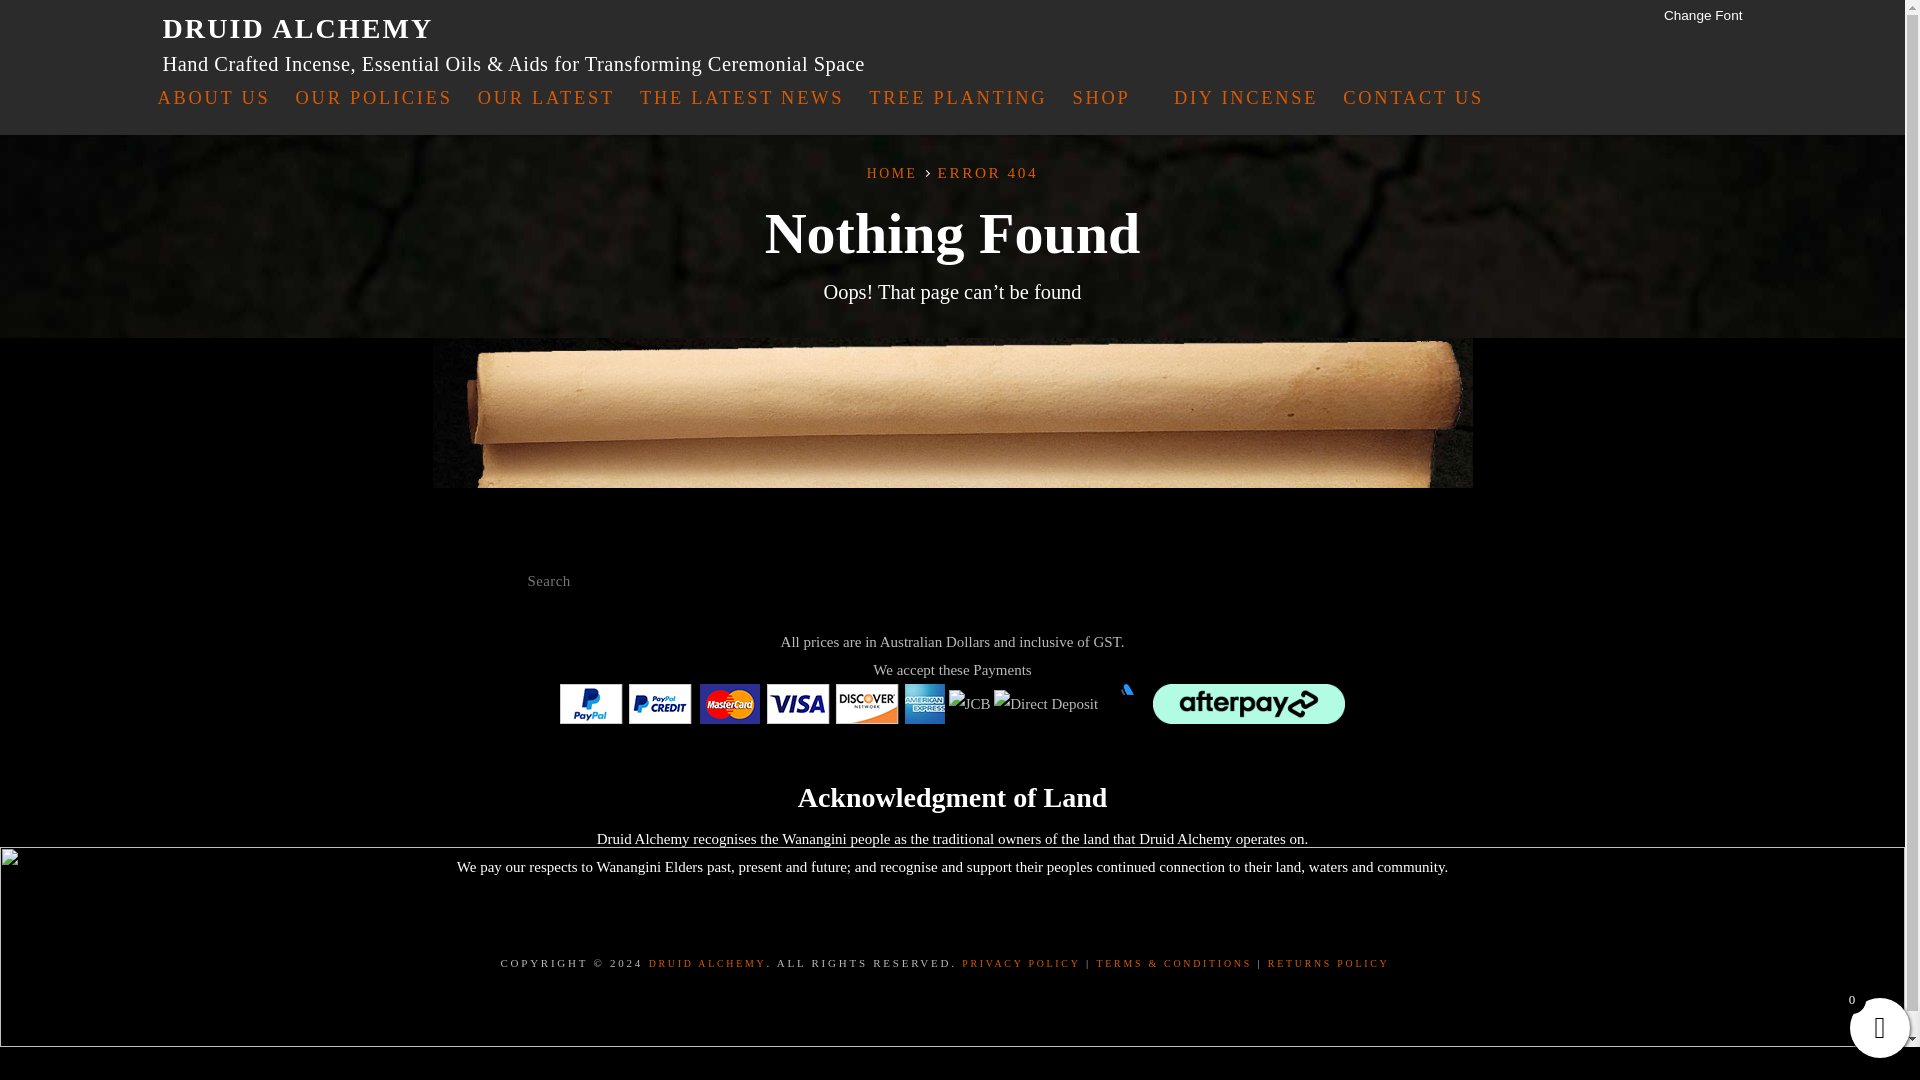 The width and height of the screenshot is (1920, 1080). Describe the element at coordinates (1370, 580) in the screenshot. I see `Search` at that location.